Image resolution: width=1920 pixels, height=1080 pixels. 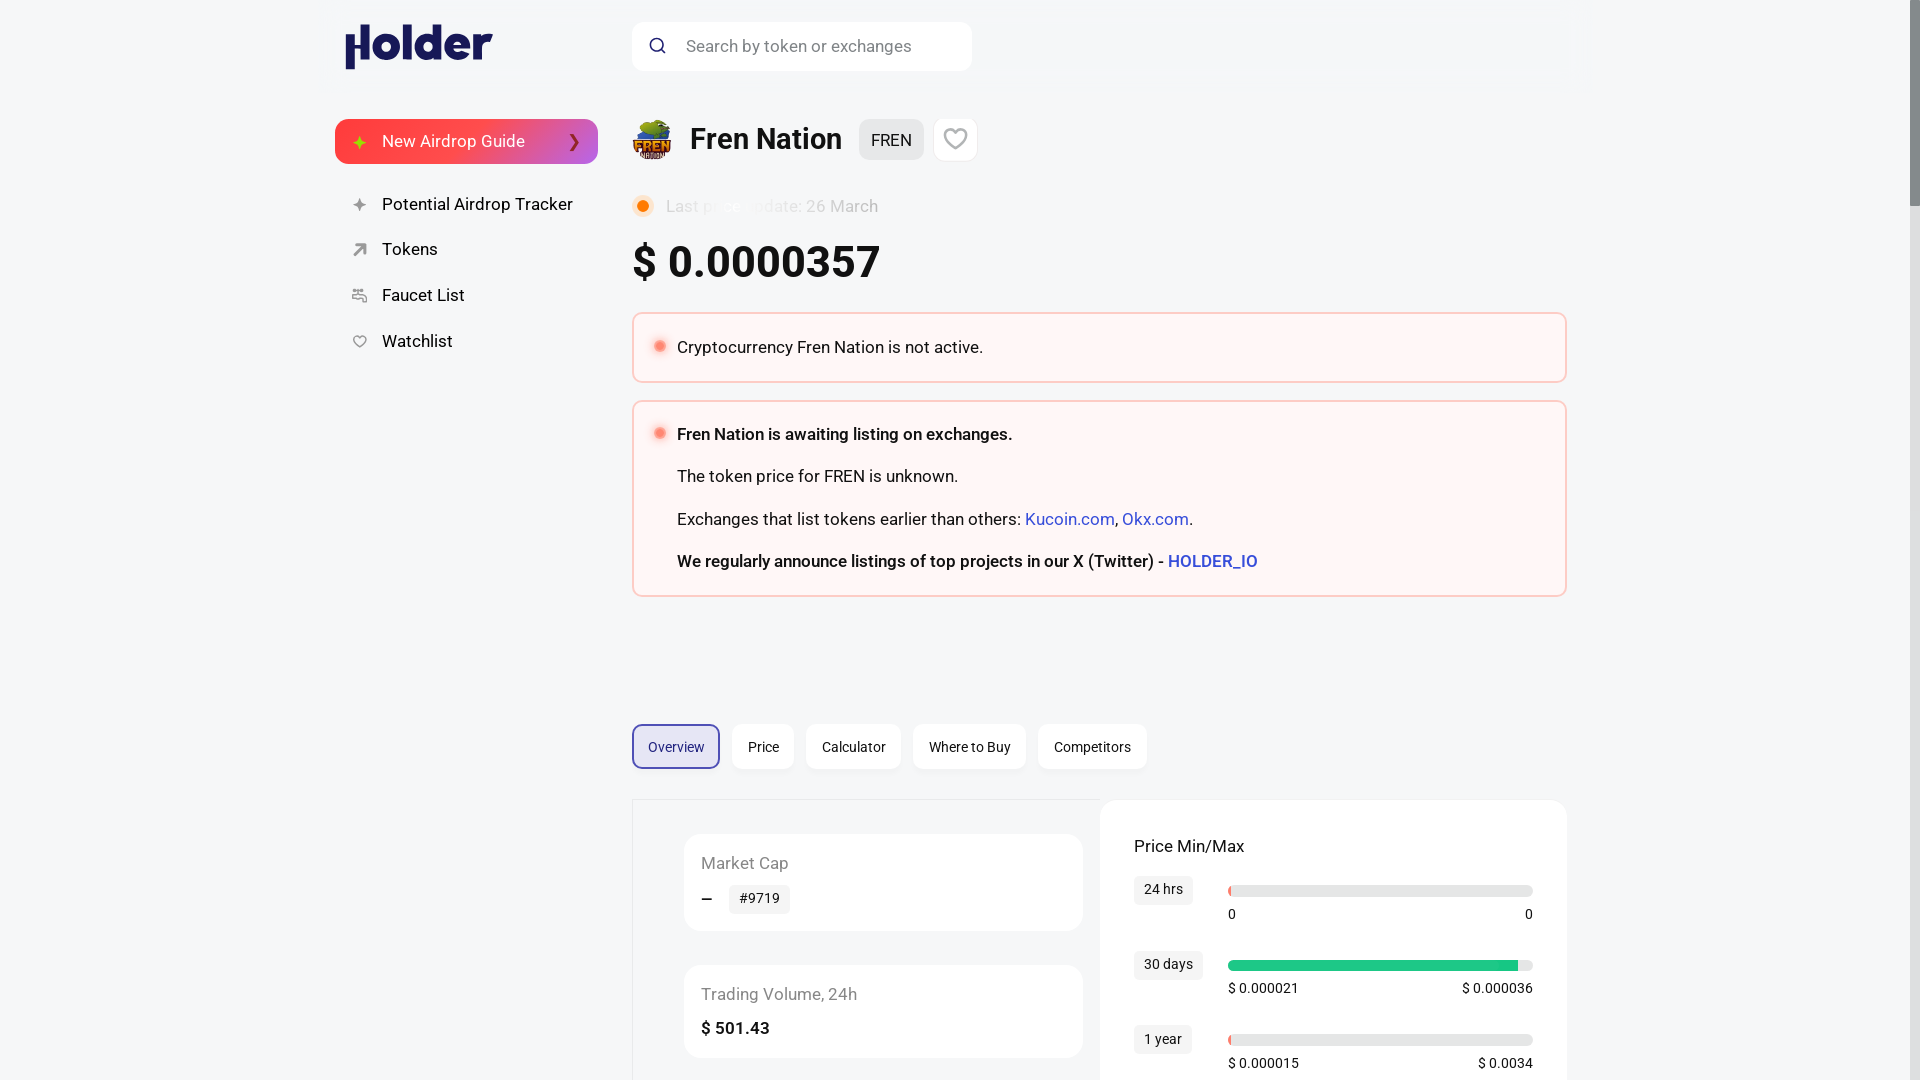 What do you see at coordinates (1092, 746) in the screenshot?
I see `Competitors` at bounding box center [1092, 746].